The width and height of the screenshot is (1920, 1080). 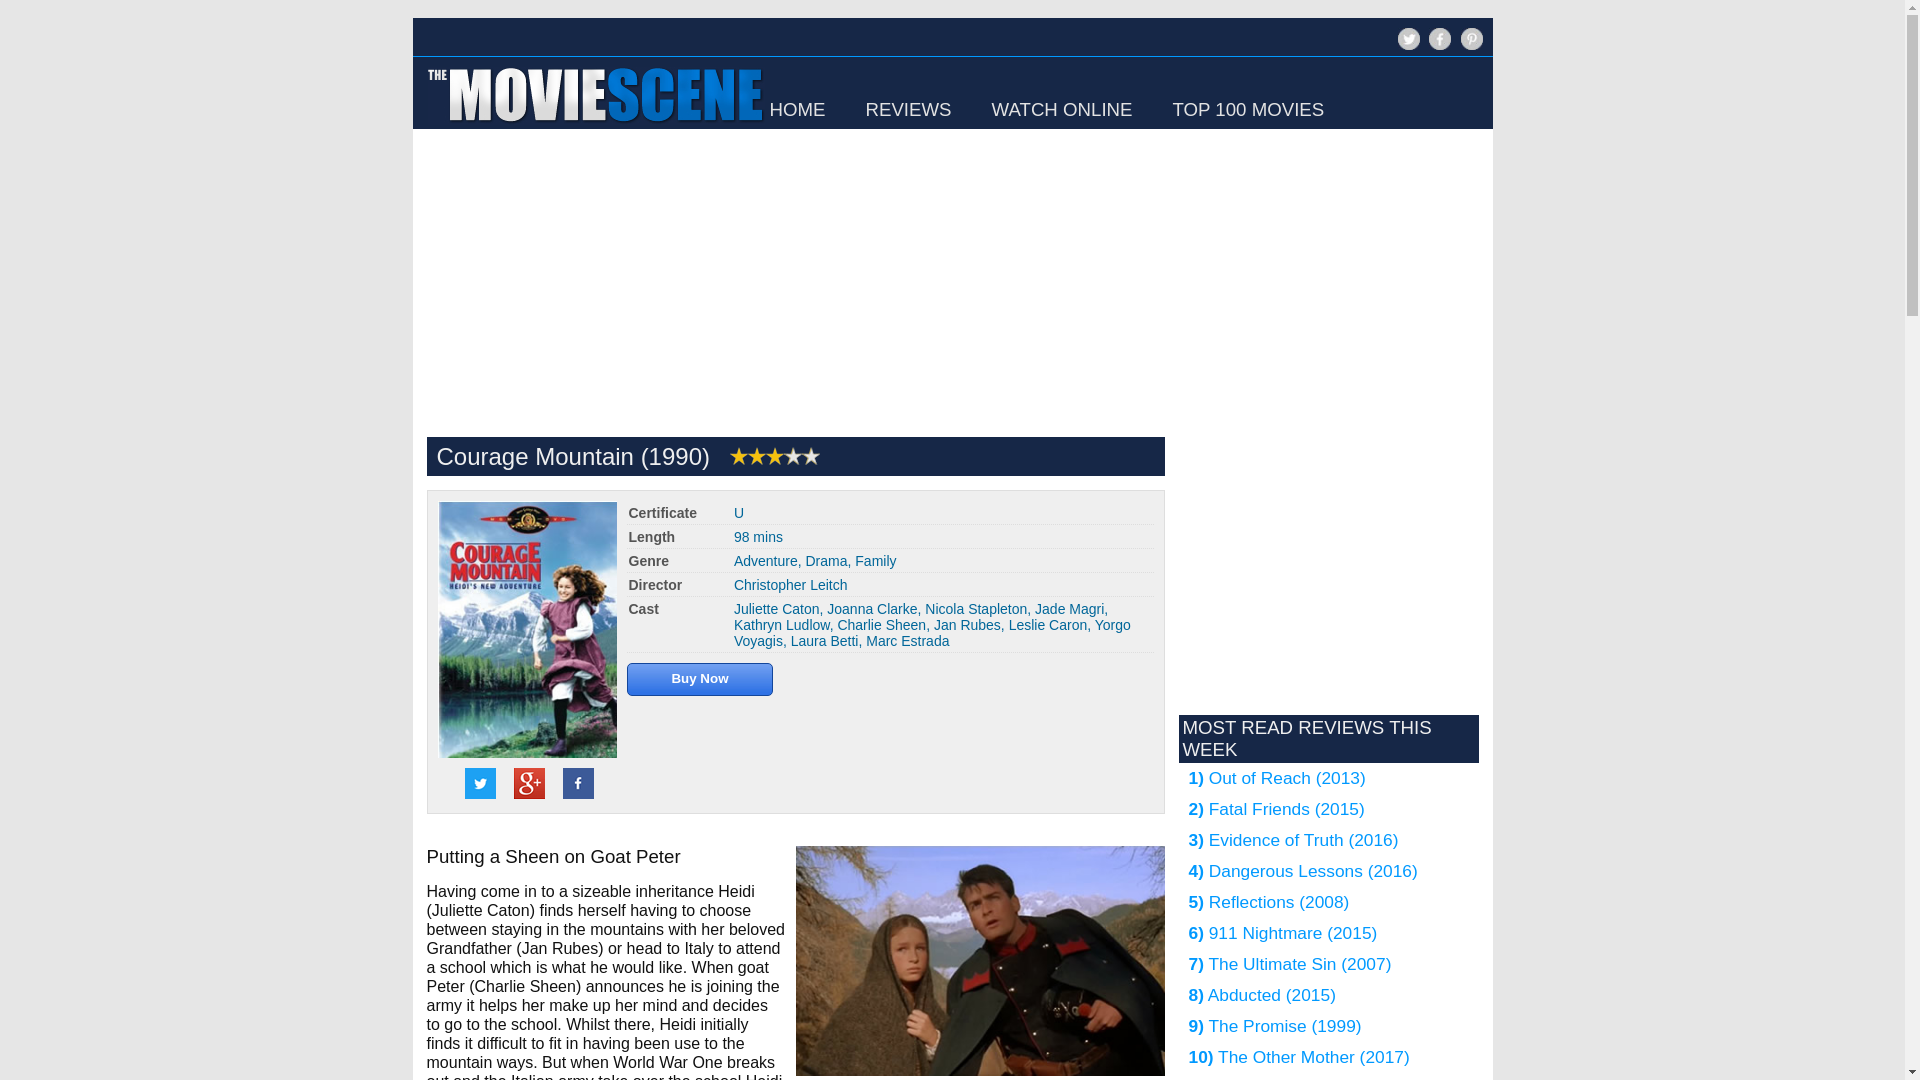 I want to click on Follow The Movie Scene on Pinterest, so click(x=1470, y=38).